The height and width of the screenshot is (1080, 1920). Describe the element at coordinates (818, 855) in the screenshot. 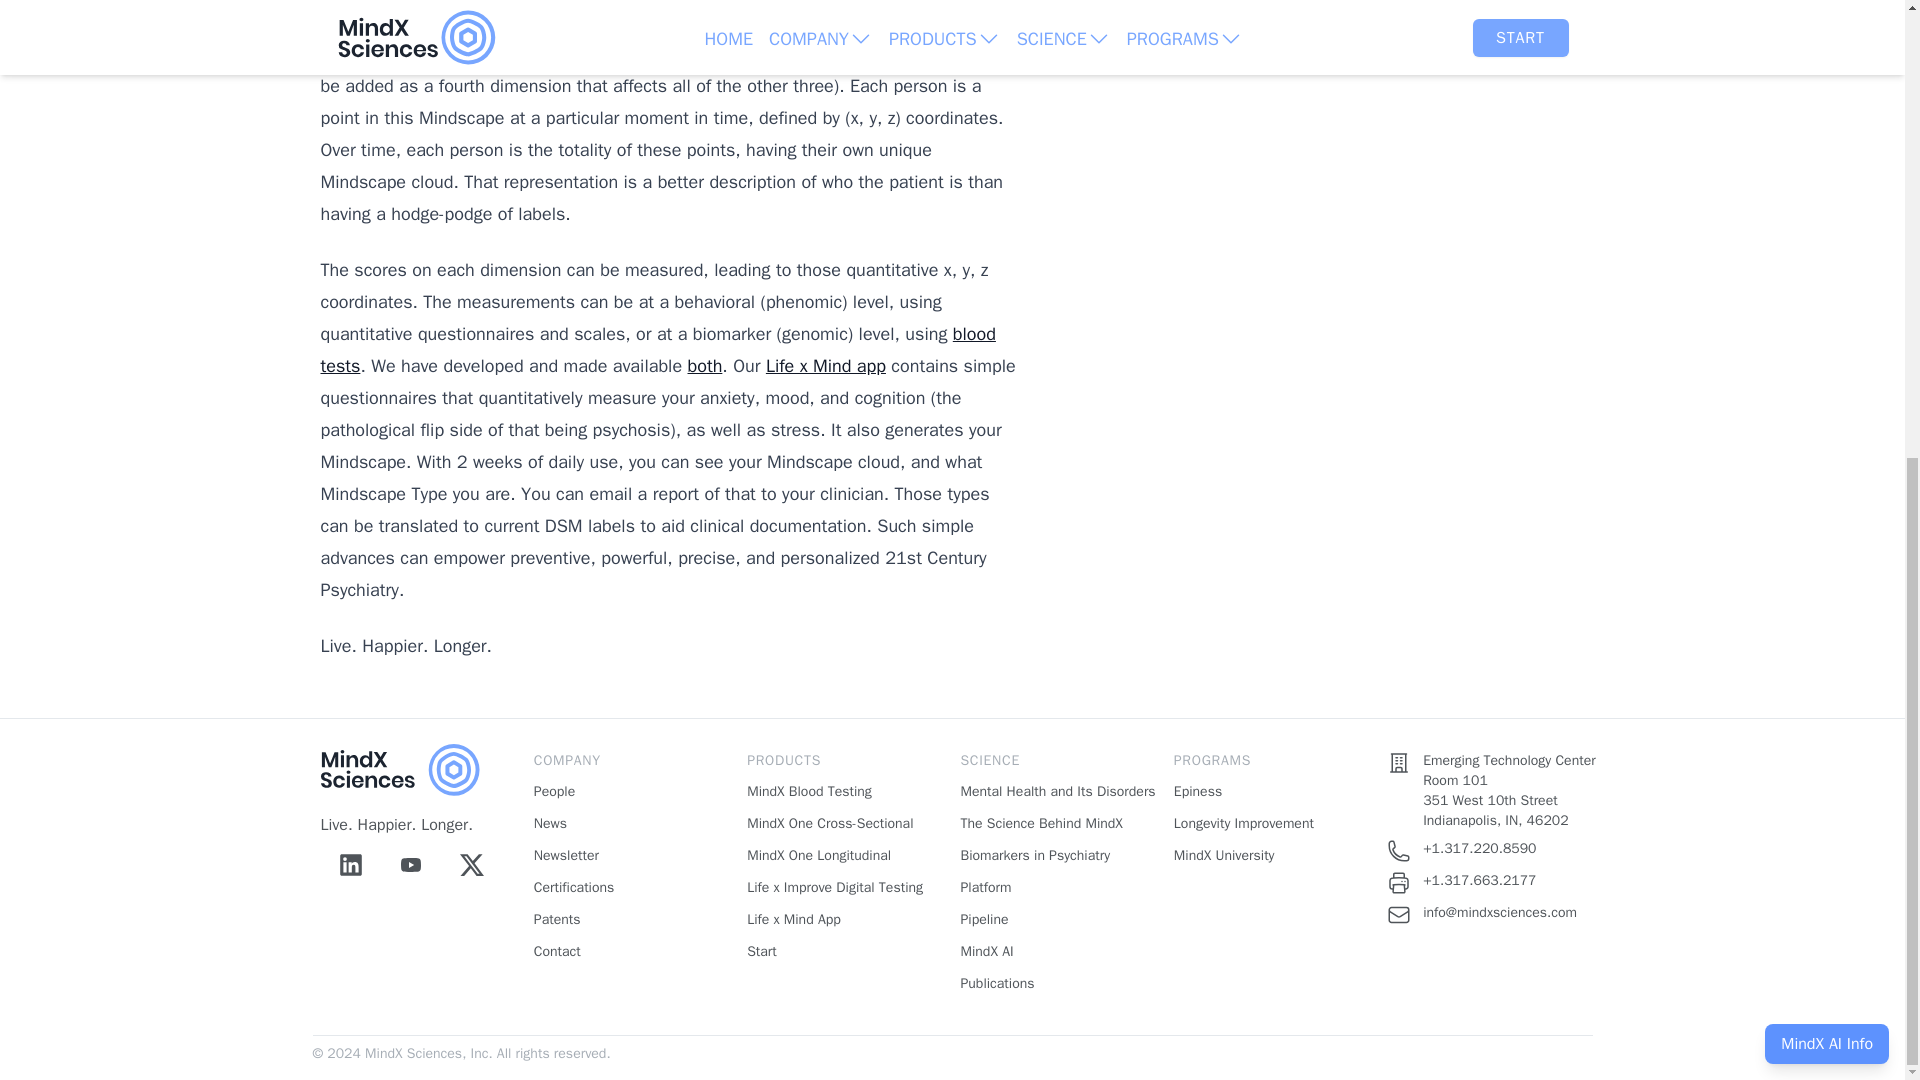

I see `MindX One Longitudinal` at that location.